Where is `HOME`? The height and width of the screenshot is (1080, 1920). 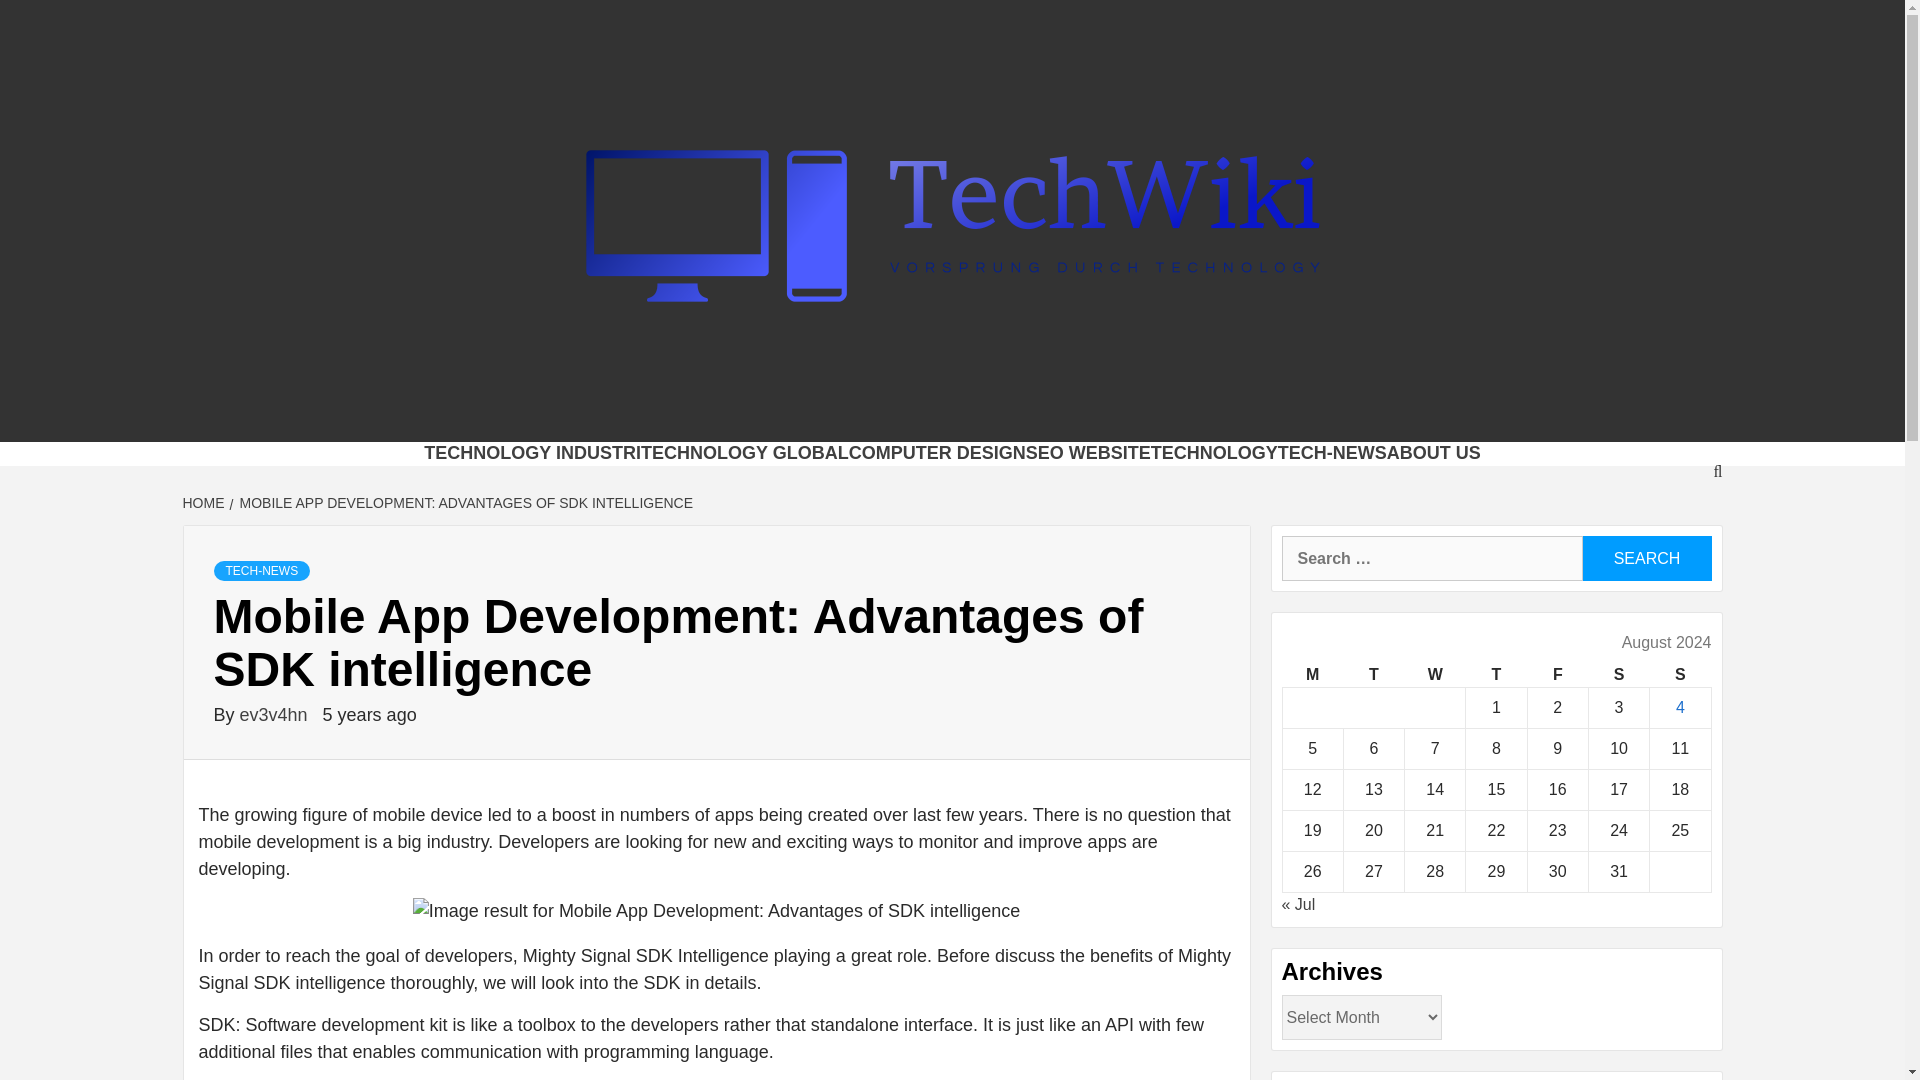
HOME is located at coordinates (205, 502).